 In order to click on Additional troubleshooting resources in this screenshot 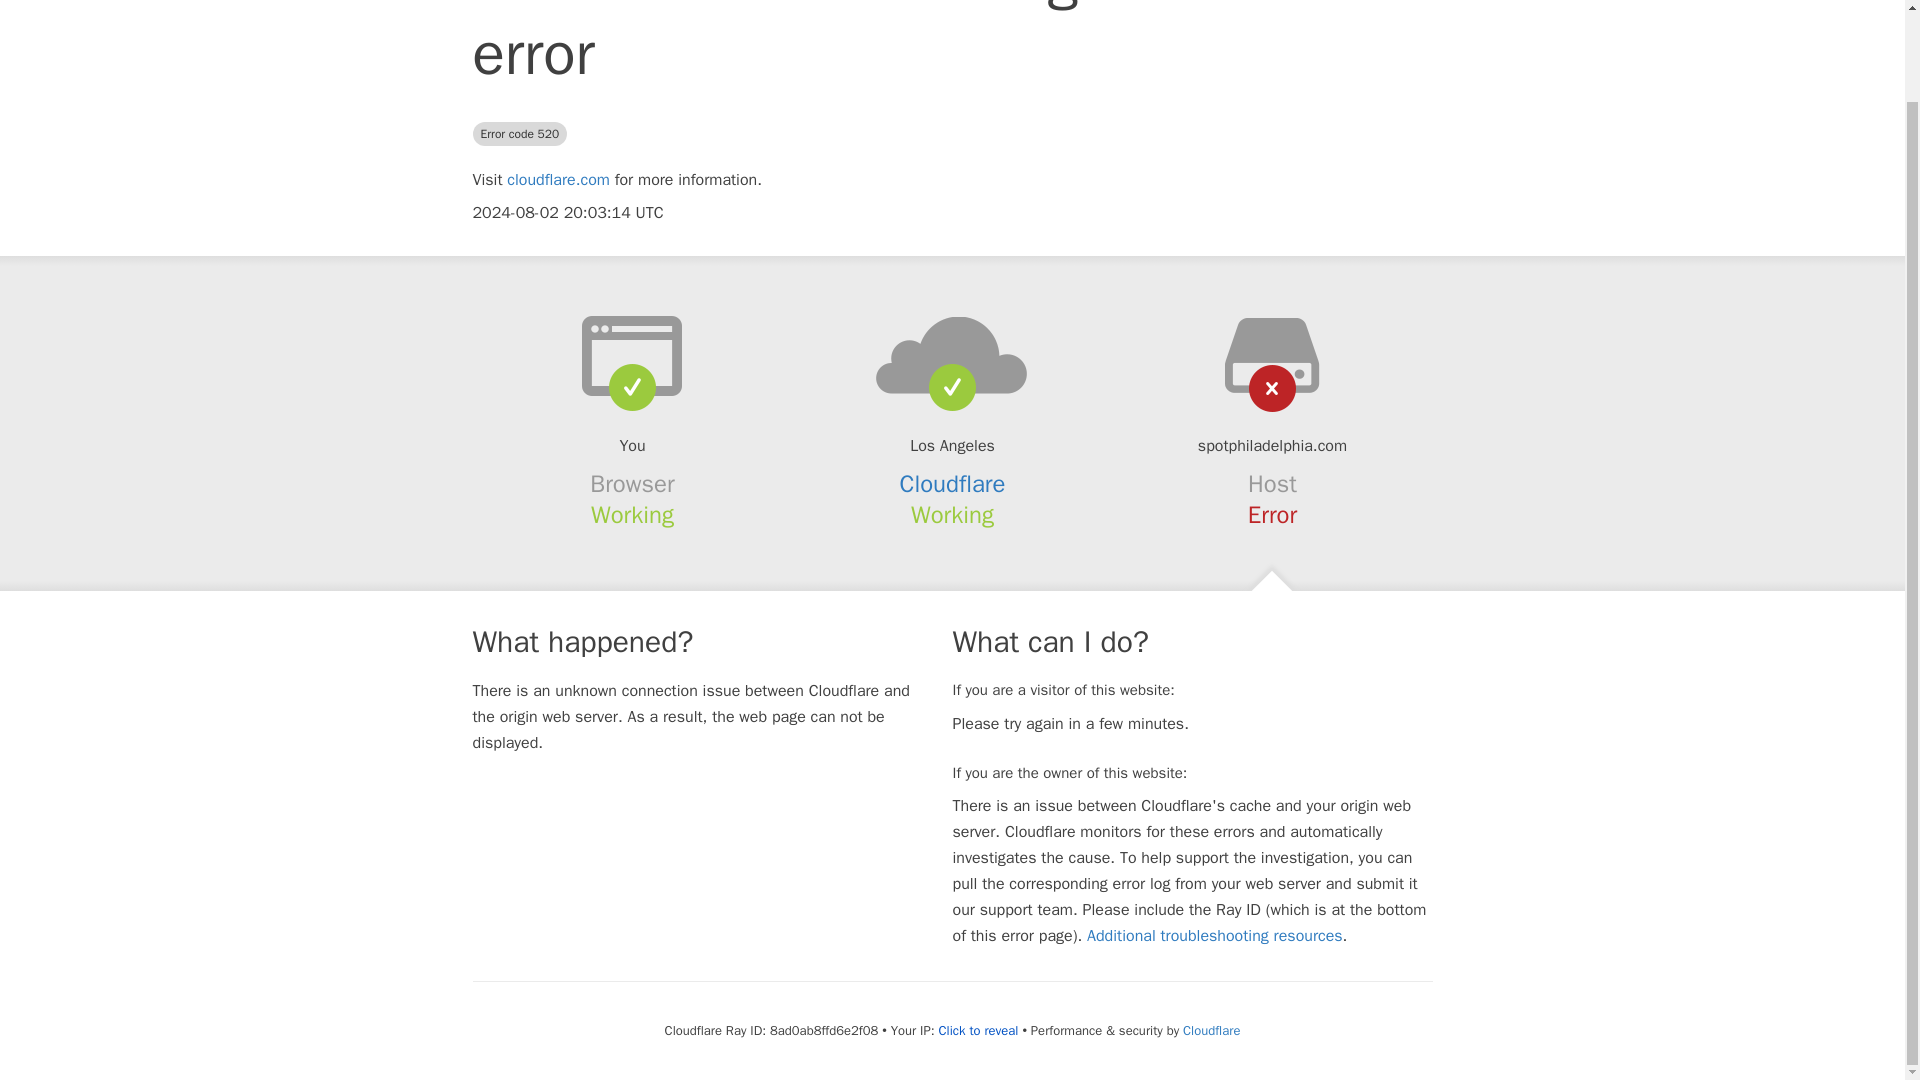, I will do `click(1214, 936)`.